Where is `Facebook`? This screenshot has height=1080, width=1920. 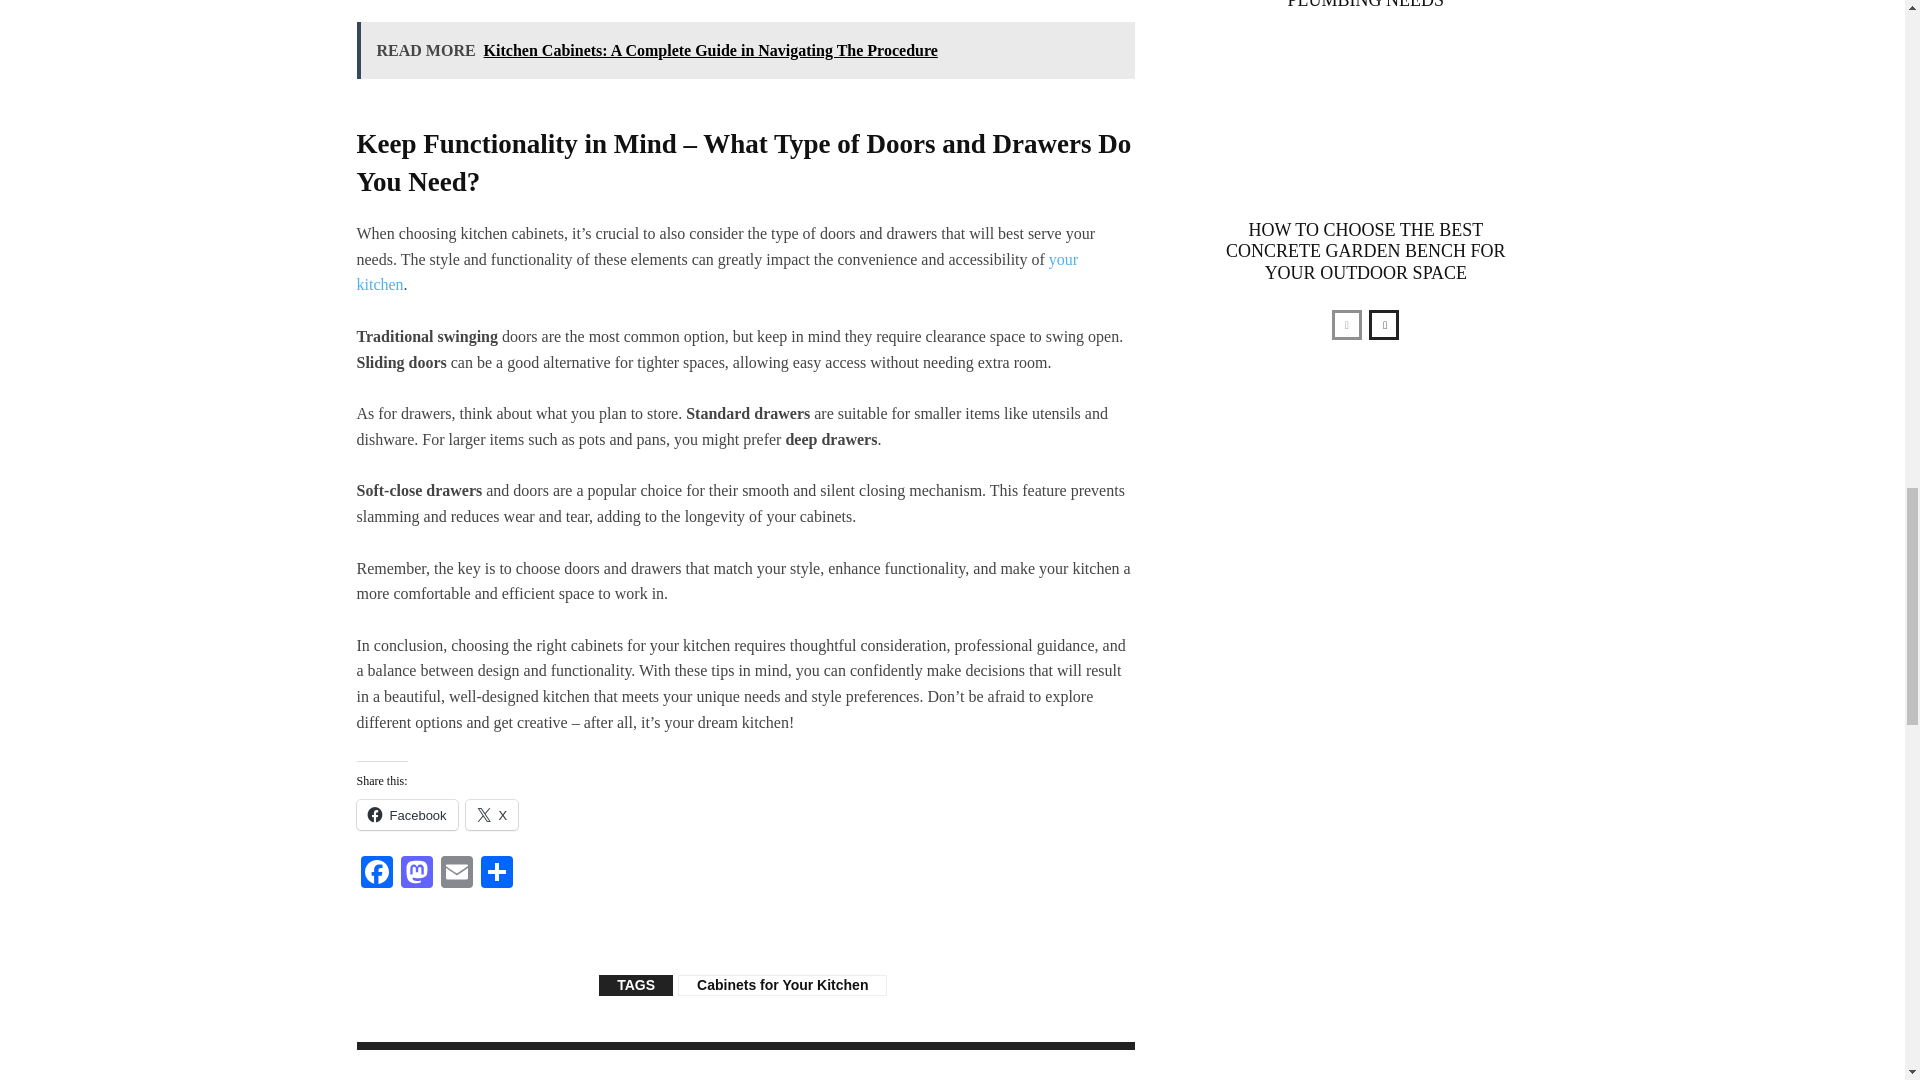
Facebook is located at coordinates (375, 874).